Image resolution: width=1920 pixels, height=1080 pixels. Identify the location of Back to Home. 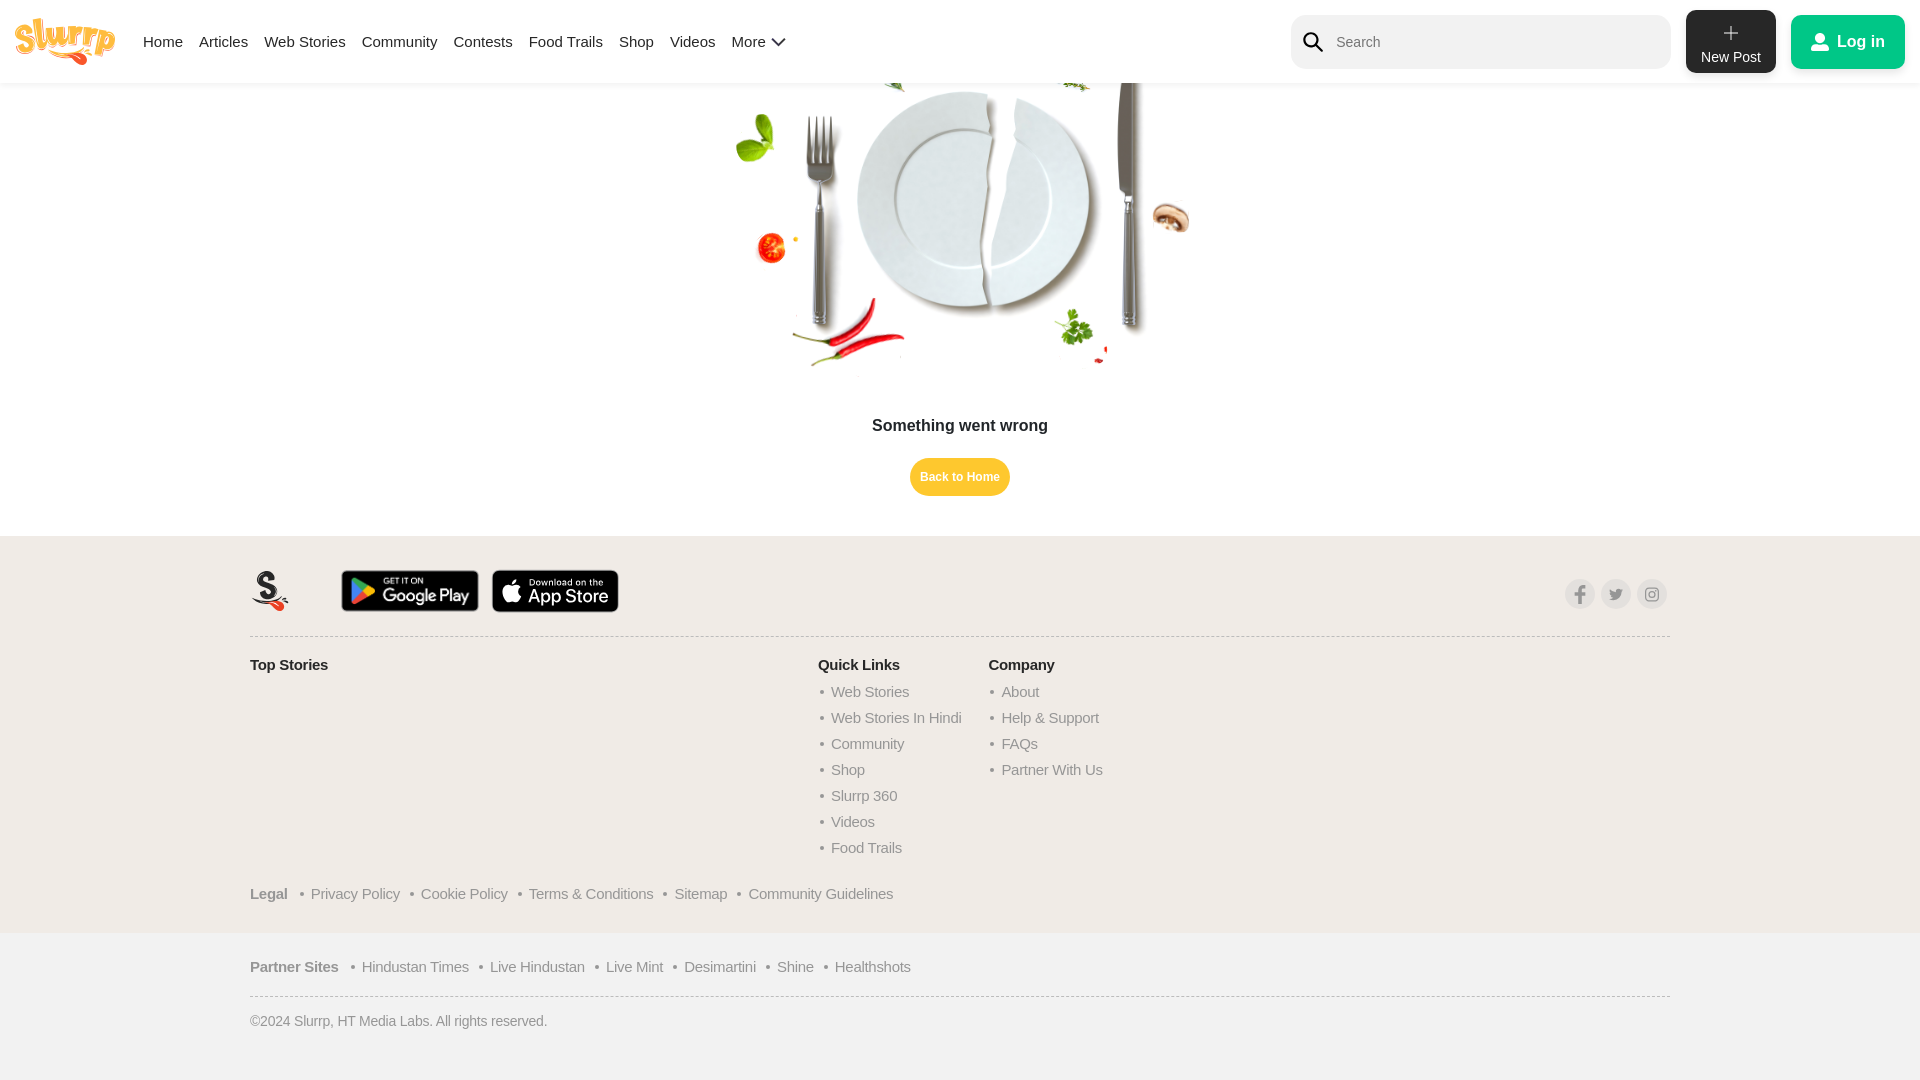
(960, 476).